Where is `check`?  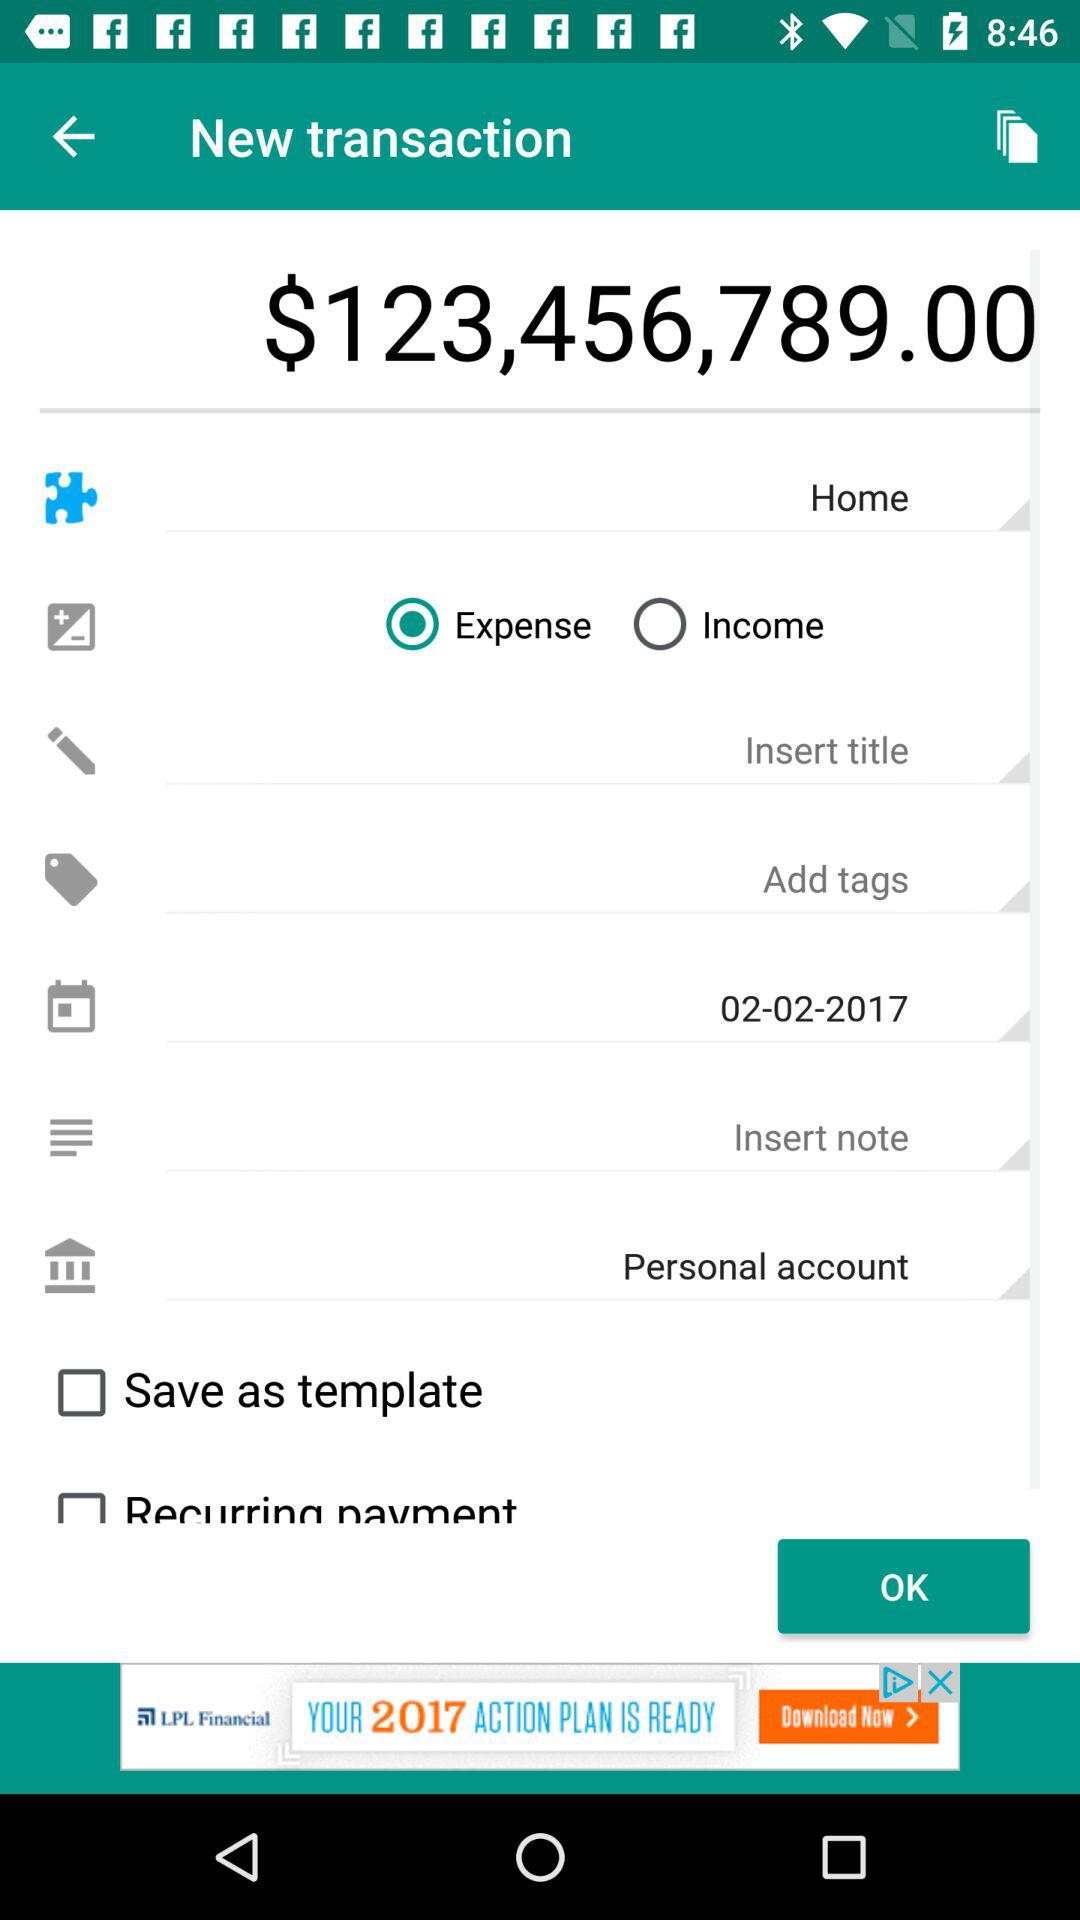 check is located at coordinates (81, 1498).